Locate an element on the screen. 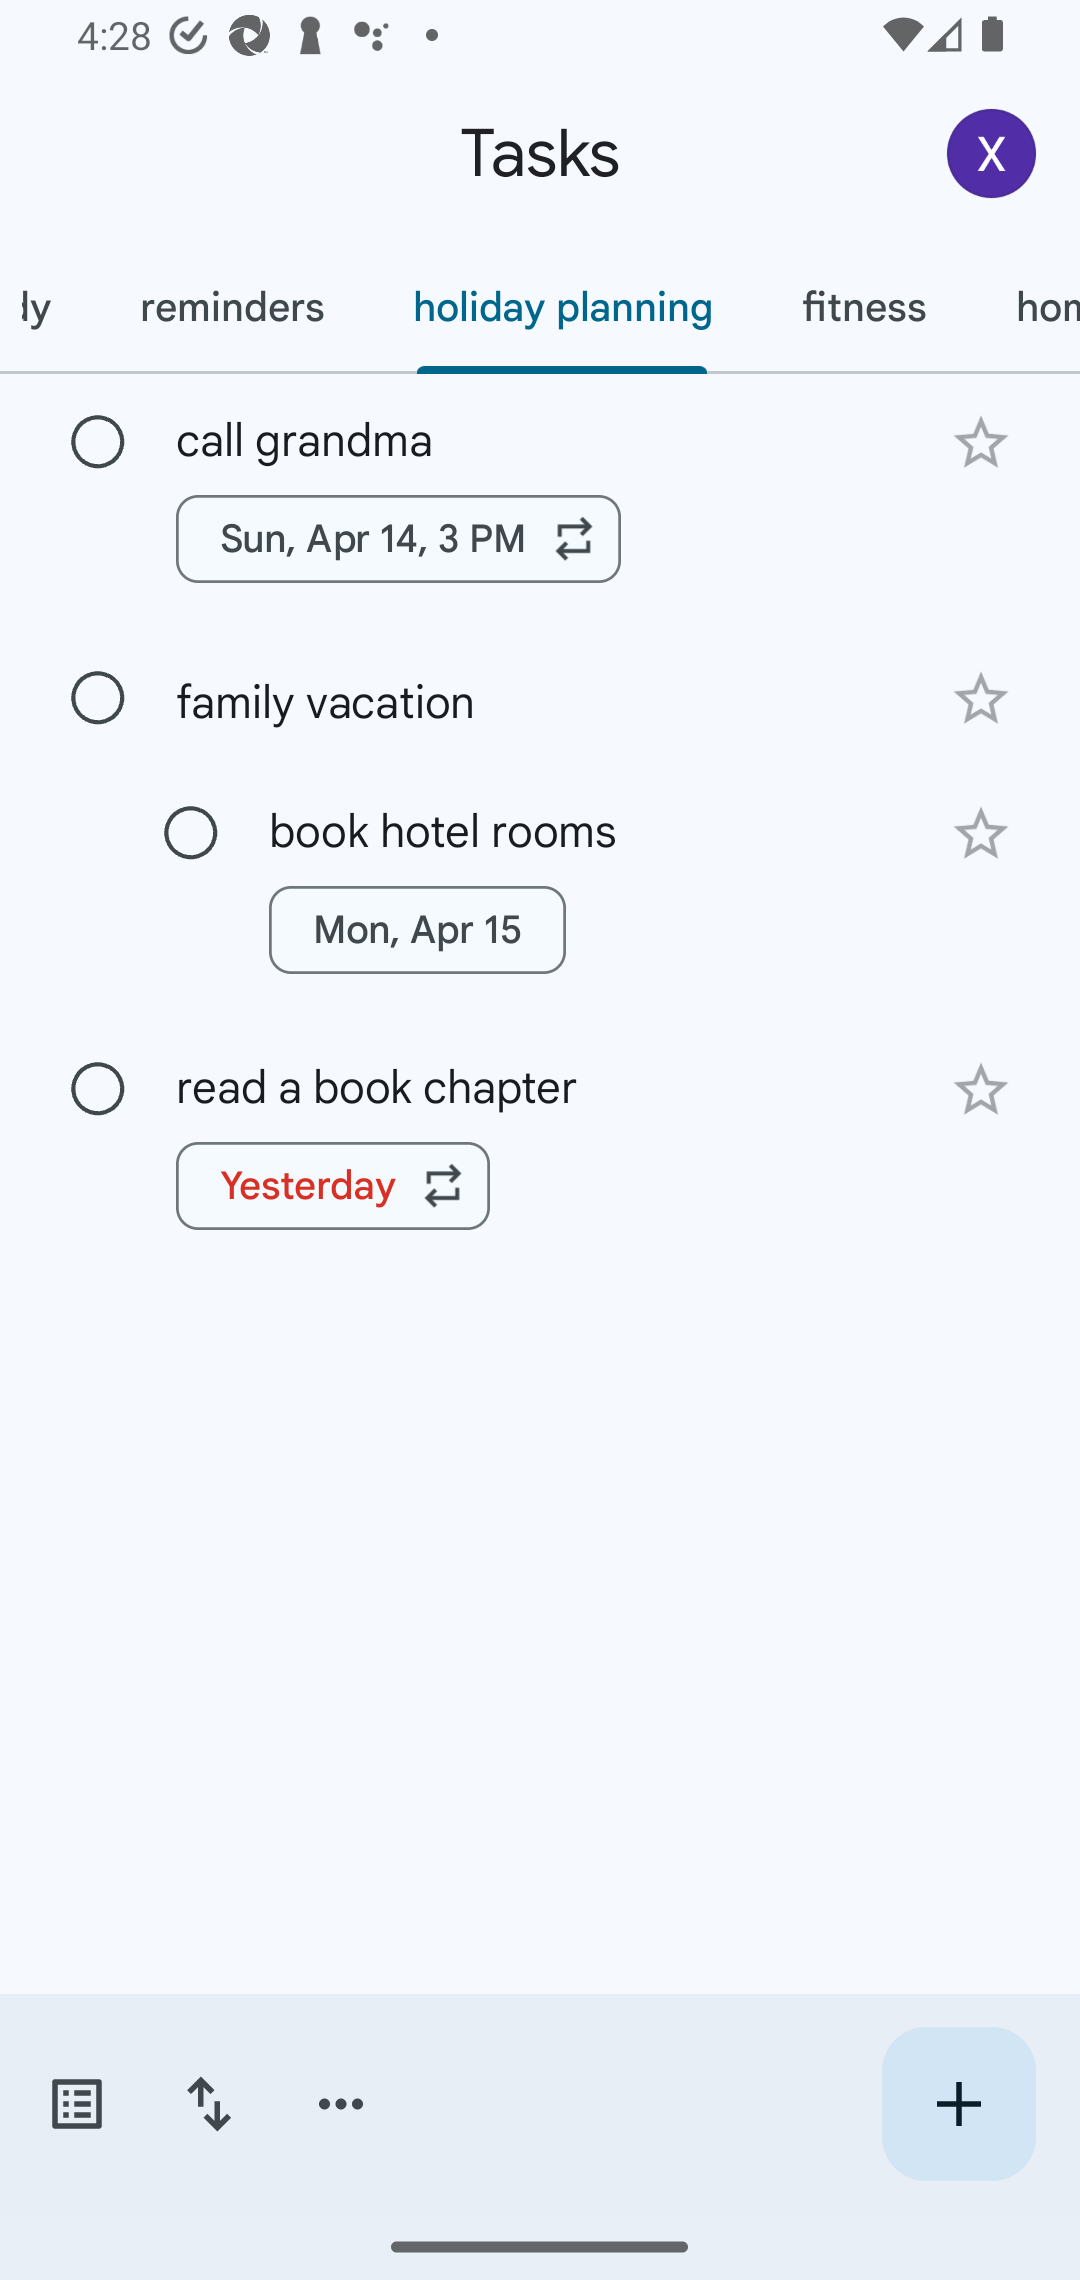 The height and width of the screenshot is (2280, 1080). Add star is located at coordinates (980, 1089).